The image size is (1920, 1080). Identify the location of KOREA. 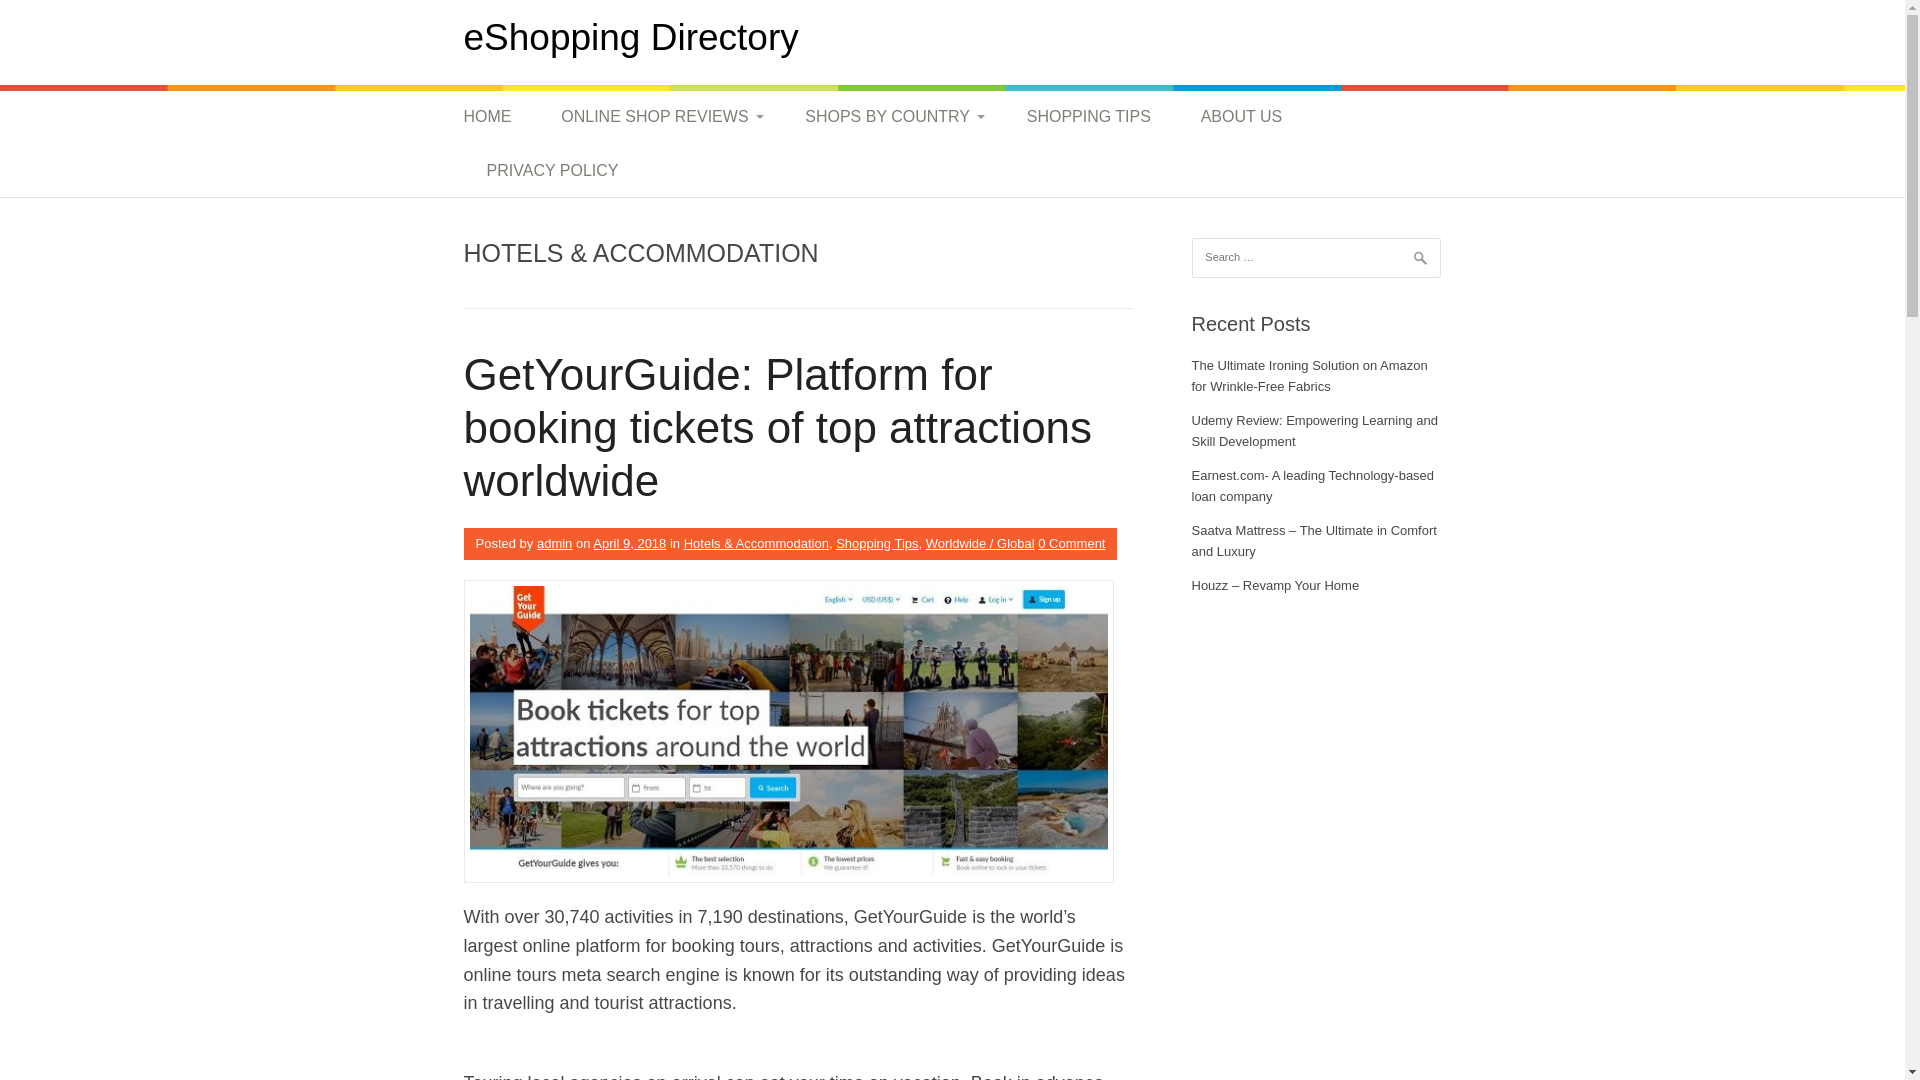
(1084, 447).